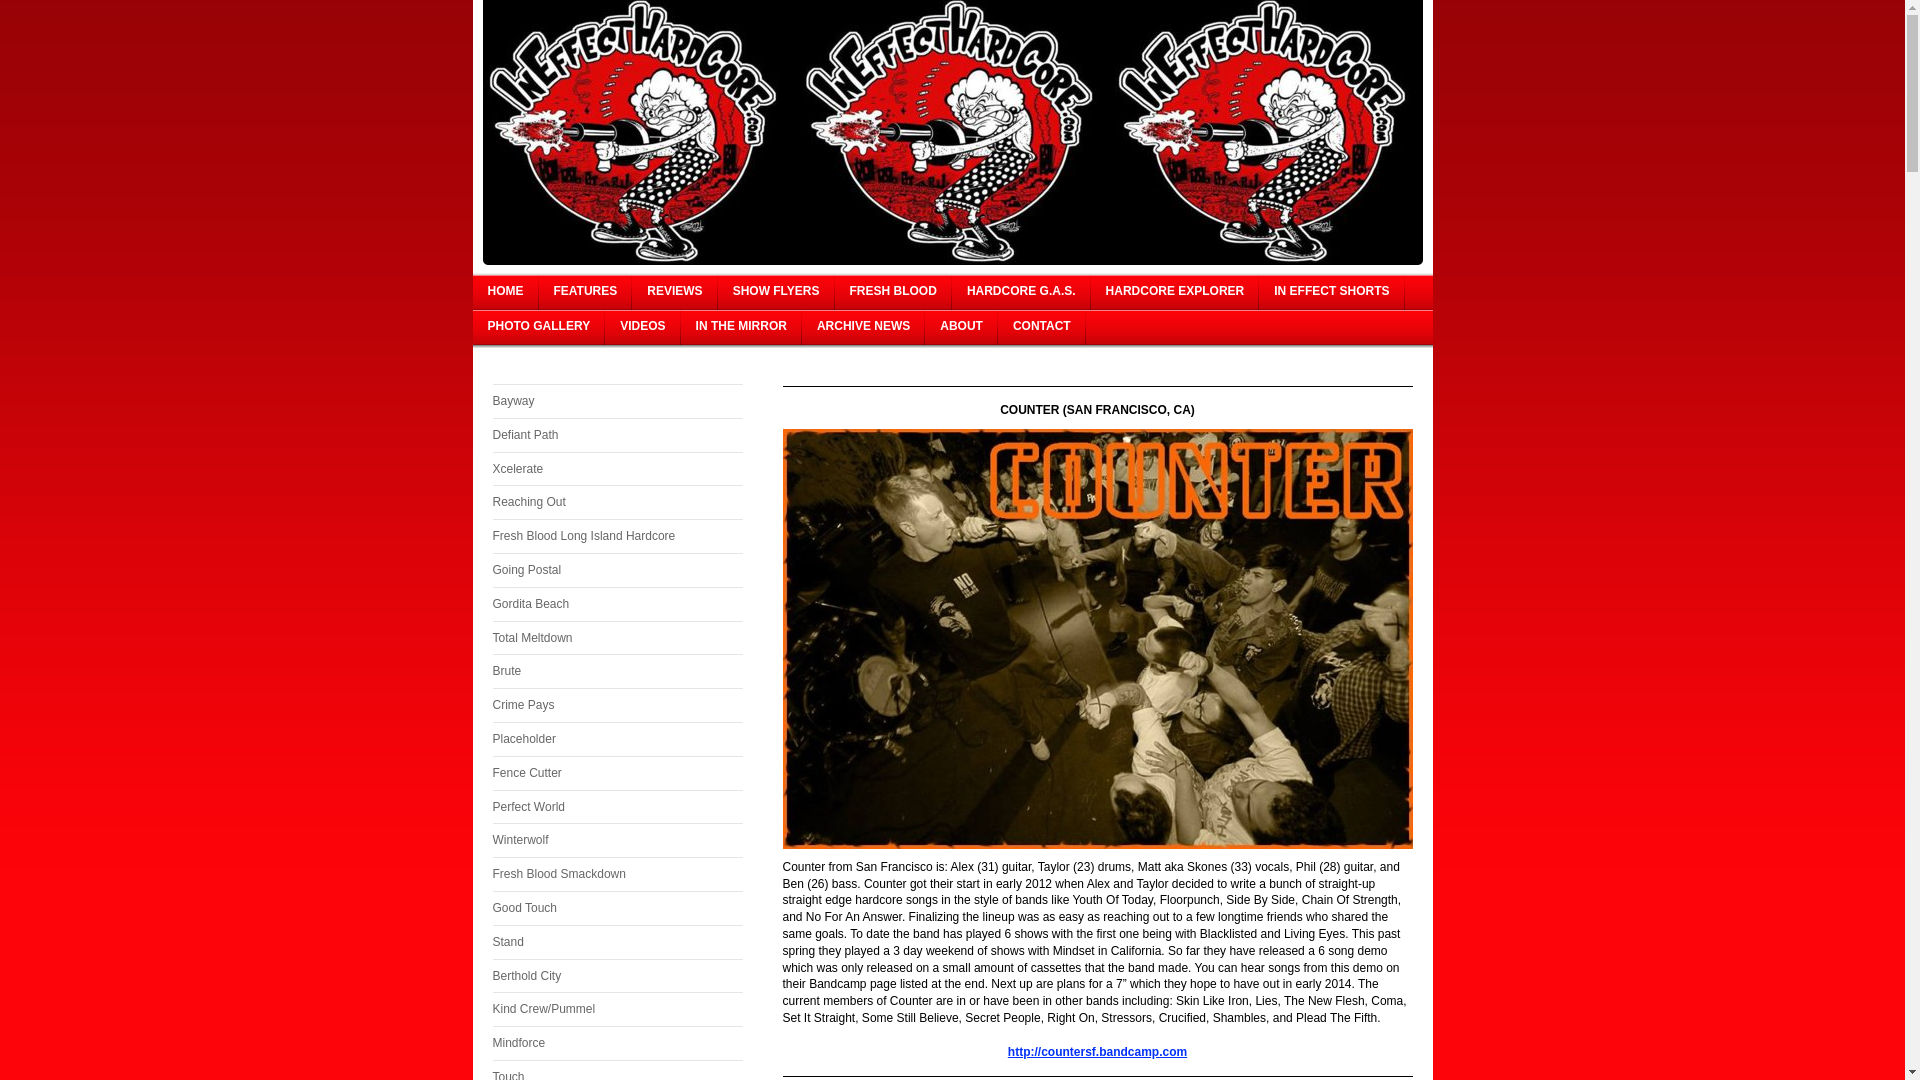  What do you see at coordinates (616, 942) in the screenshot?
I see `Stand` at bounding box center [616, 942].